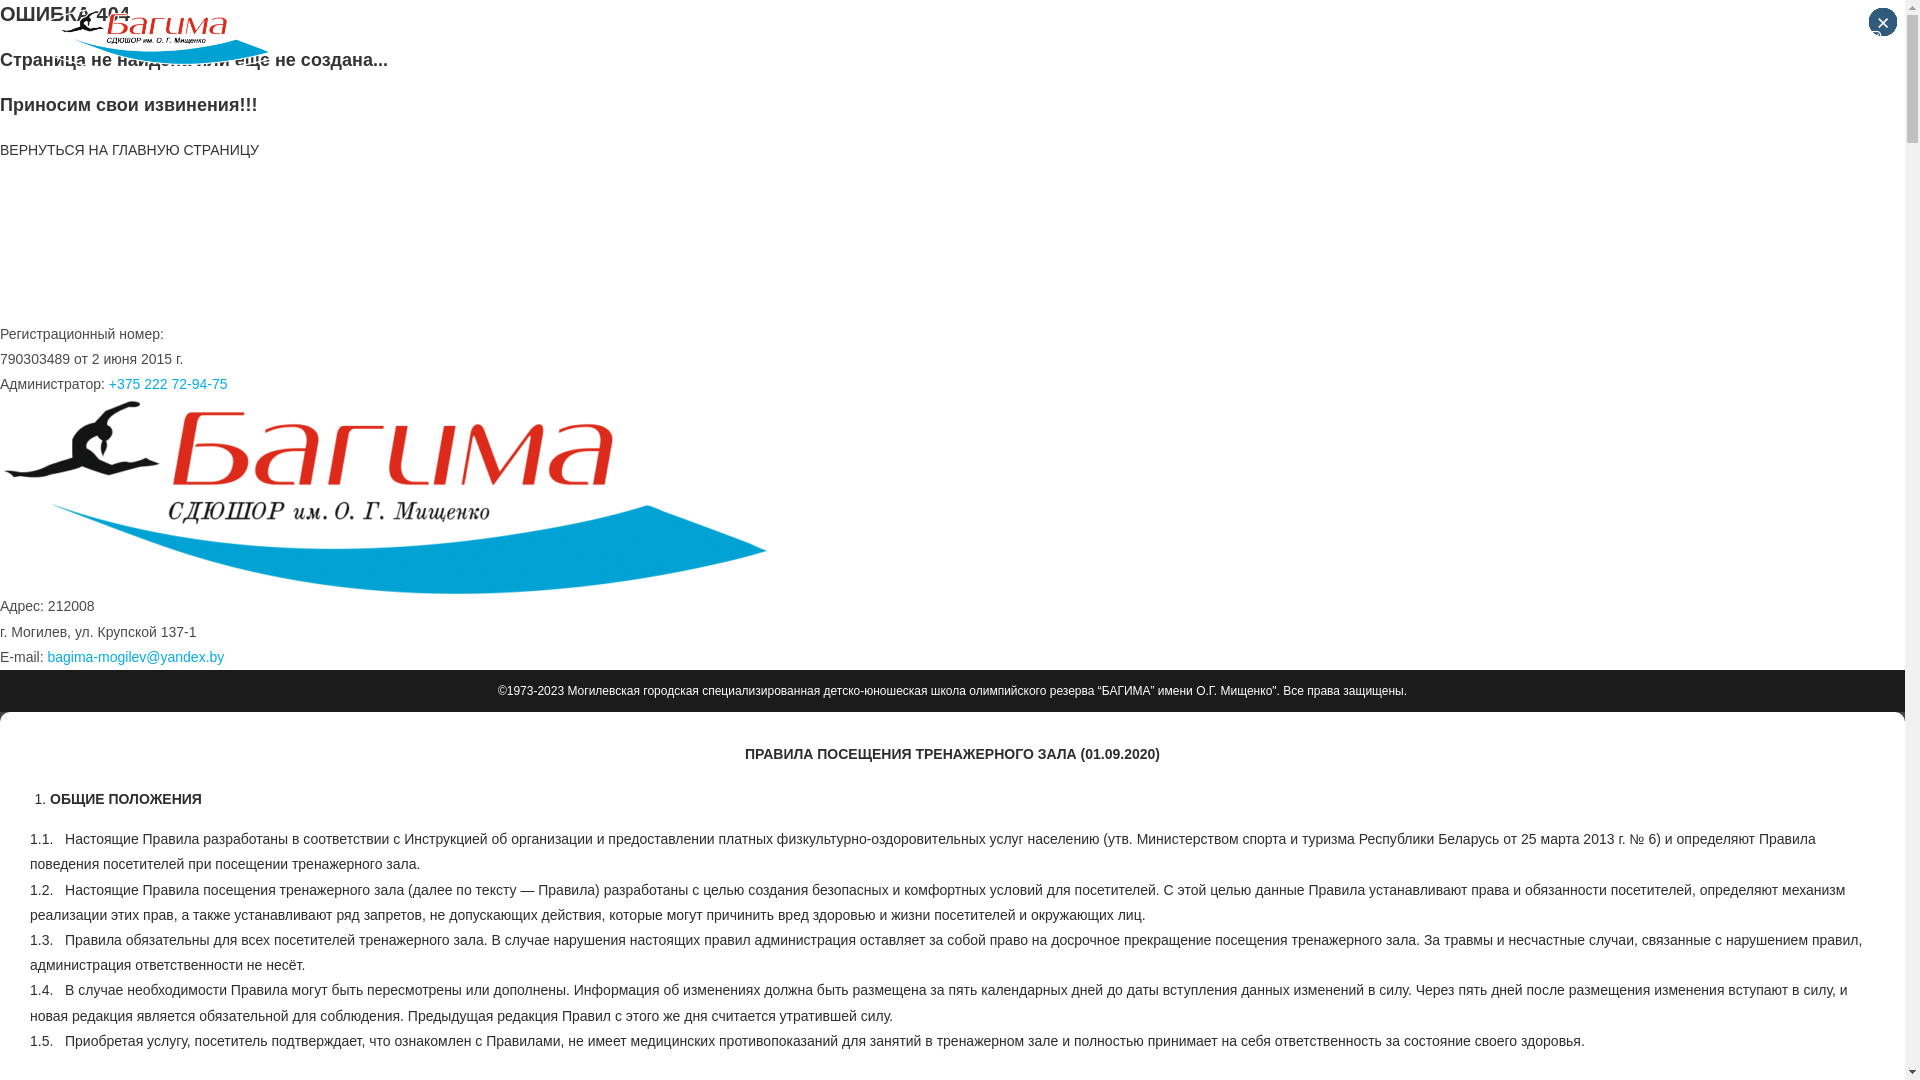 The height and width of the screenshot is (1080, 1920). I want to click on bagima-mogilev@yandex.by, so click(136, 657).